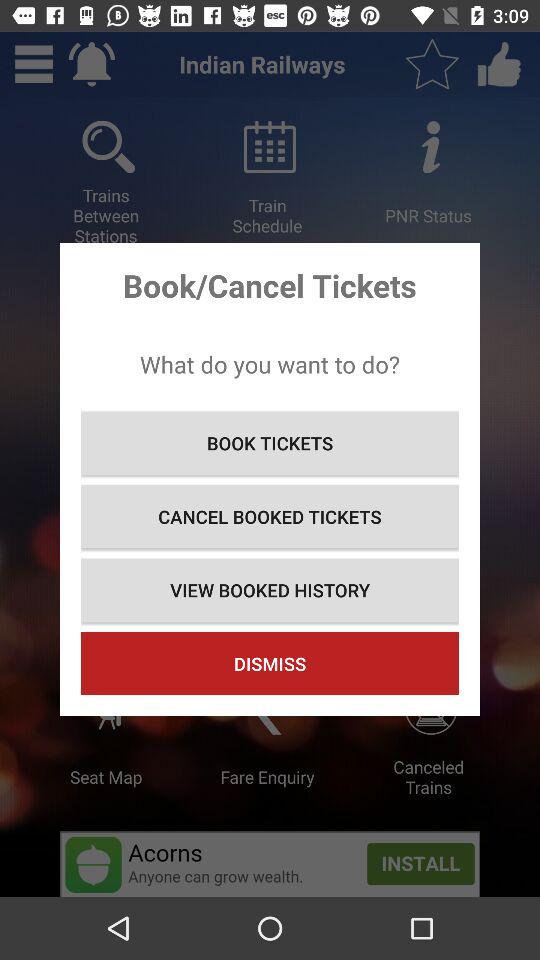 The width and height of the screenshot is (540, 960). I want to click on swipe to dismiss item, so click(270, 664).